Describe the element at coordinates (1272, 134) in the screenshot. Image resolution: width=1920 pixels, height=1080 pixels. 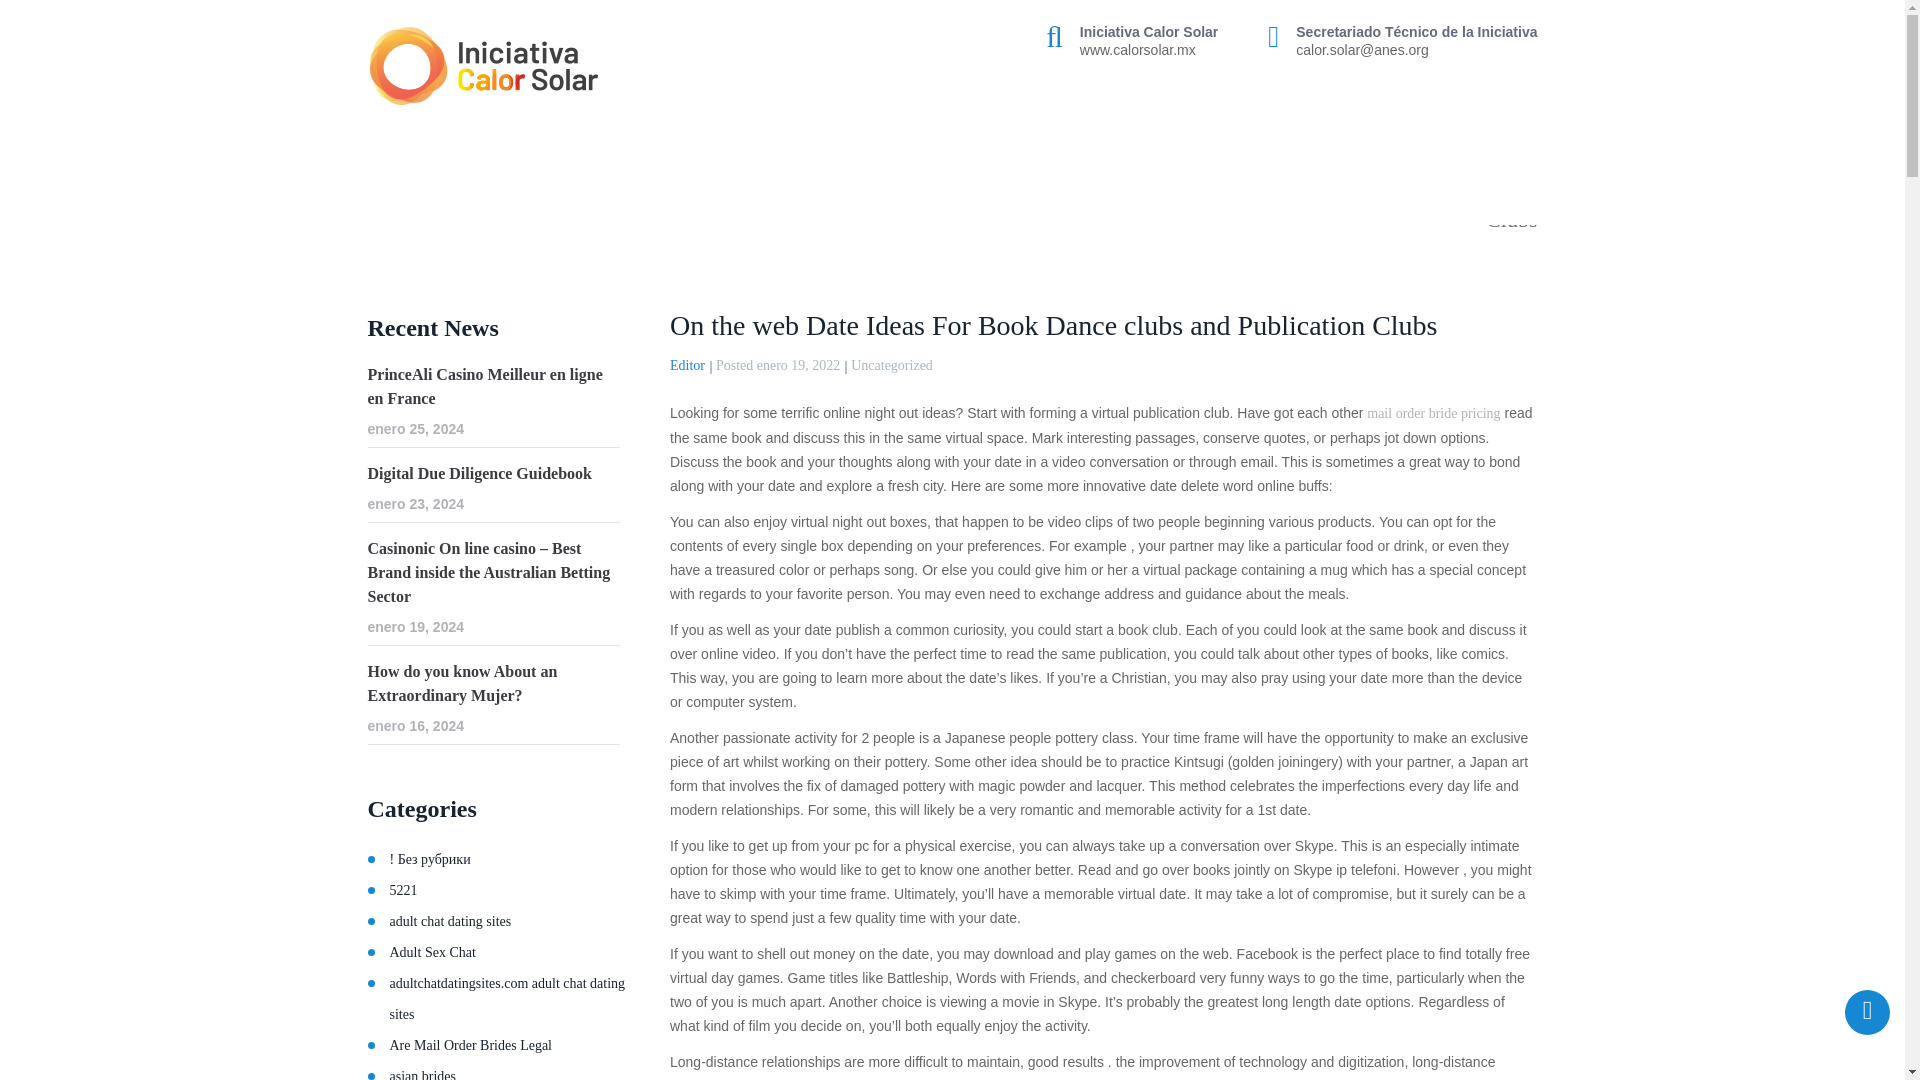
I see `NOTICIAS` at that location.